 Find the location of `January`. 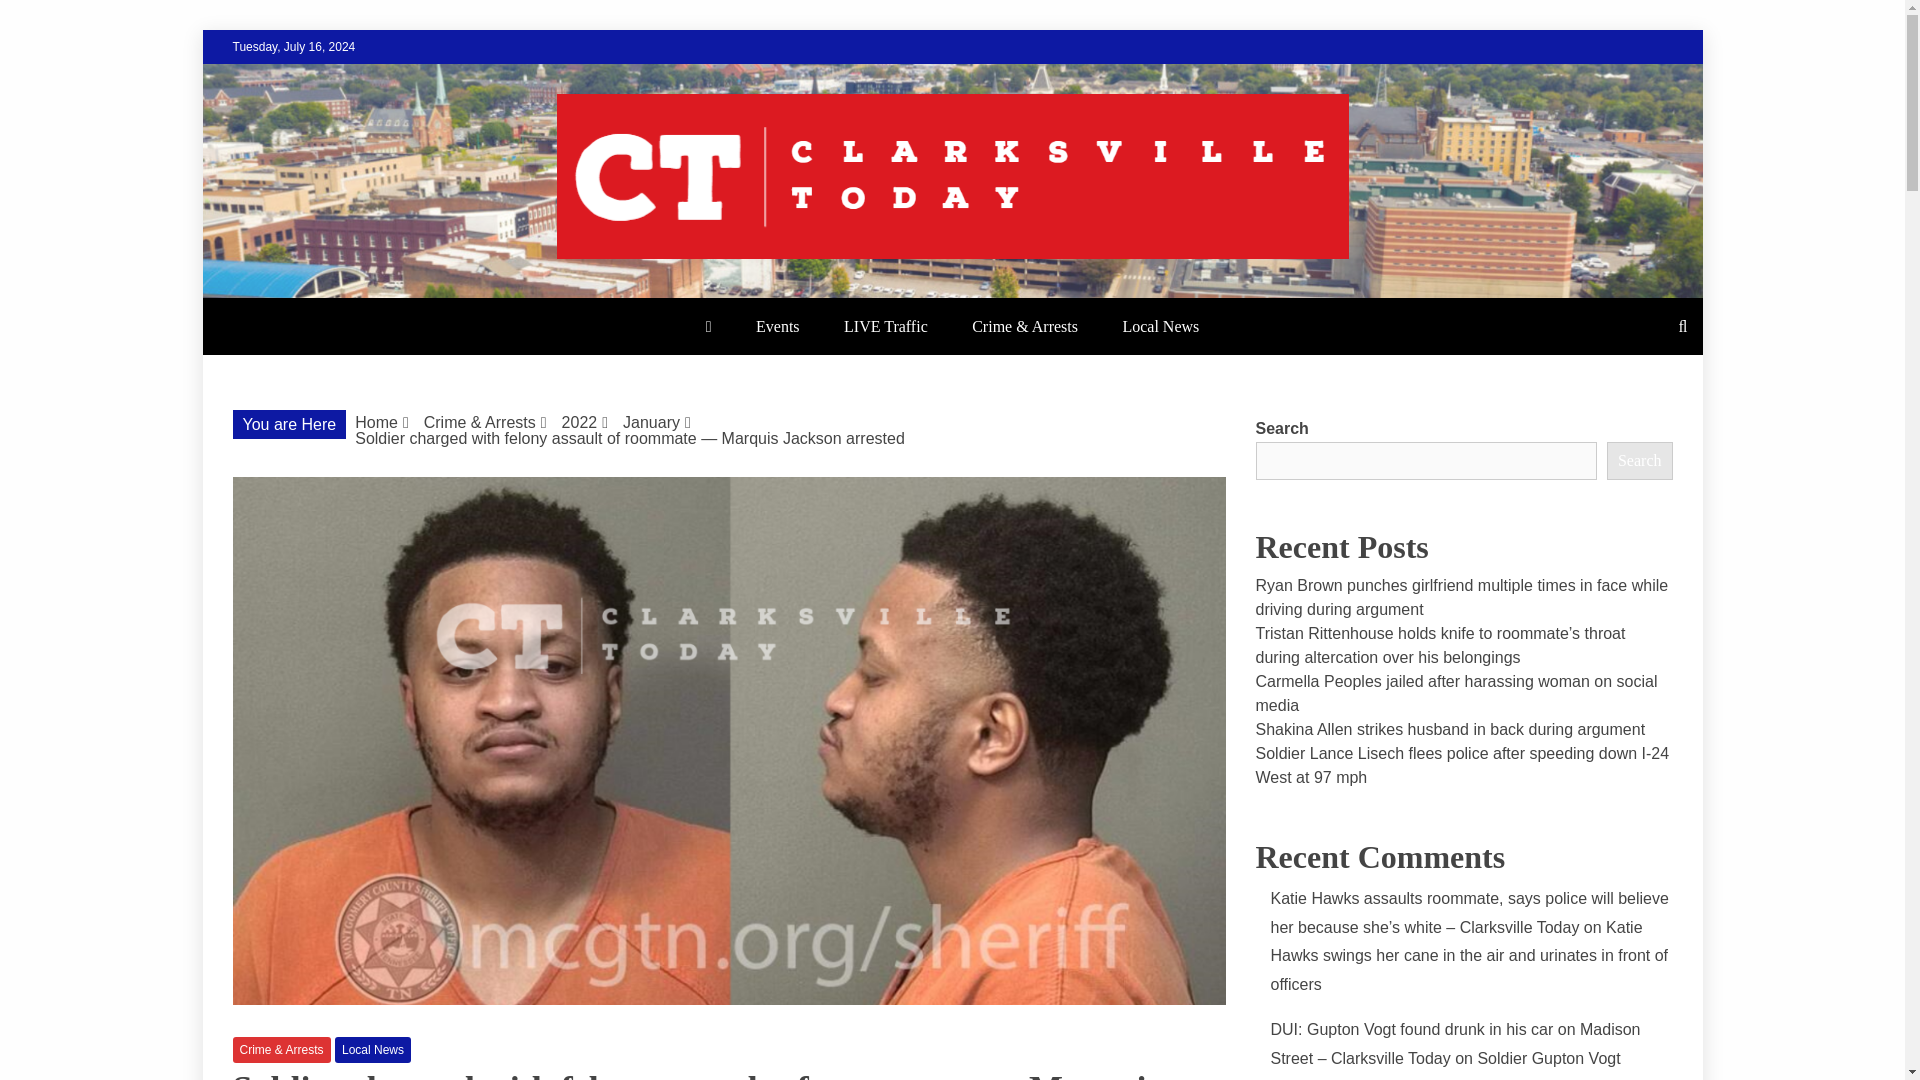

January is located at coordinates (650, 422).